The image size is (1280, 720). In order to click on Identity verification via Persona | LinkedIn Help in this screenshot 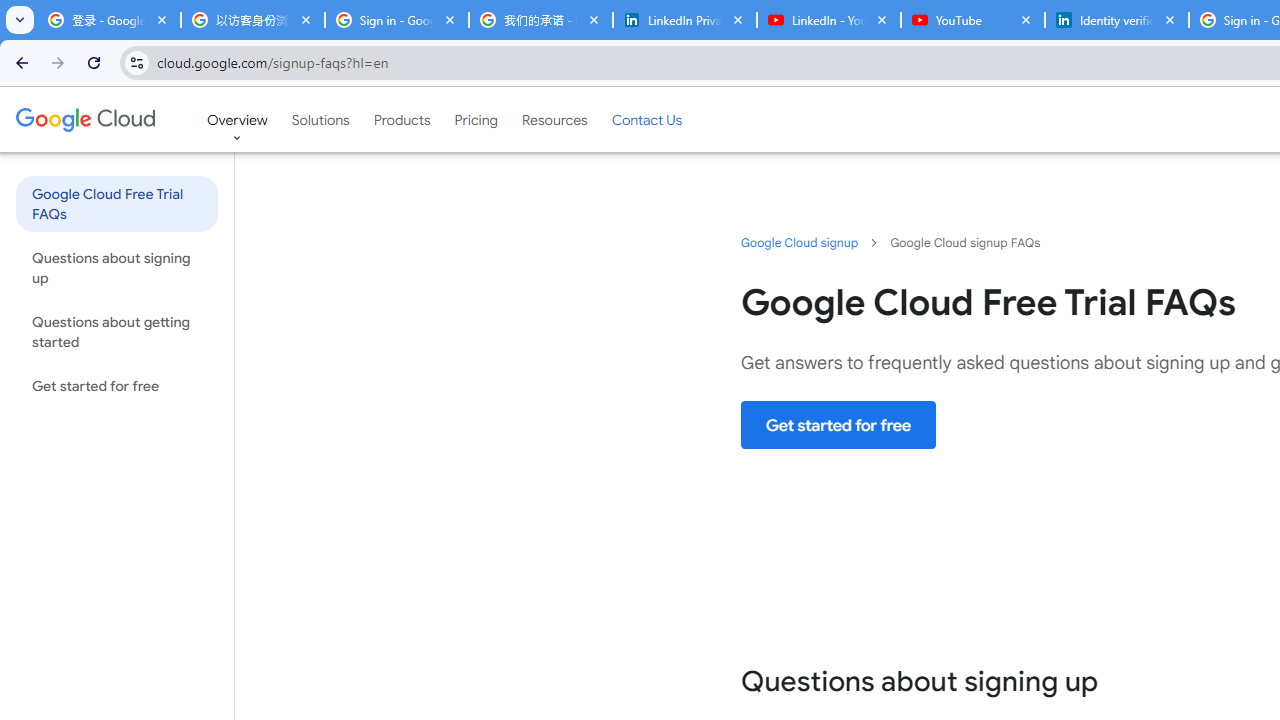, I will do `click(1116, 20)`.